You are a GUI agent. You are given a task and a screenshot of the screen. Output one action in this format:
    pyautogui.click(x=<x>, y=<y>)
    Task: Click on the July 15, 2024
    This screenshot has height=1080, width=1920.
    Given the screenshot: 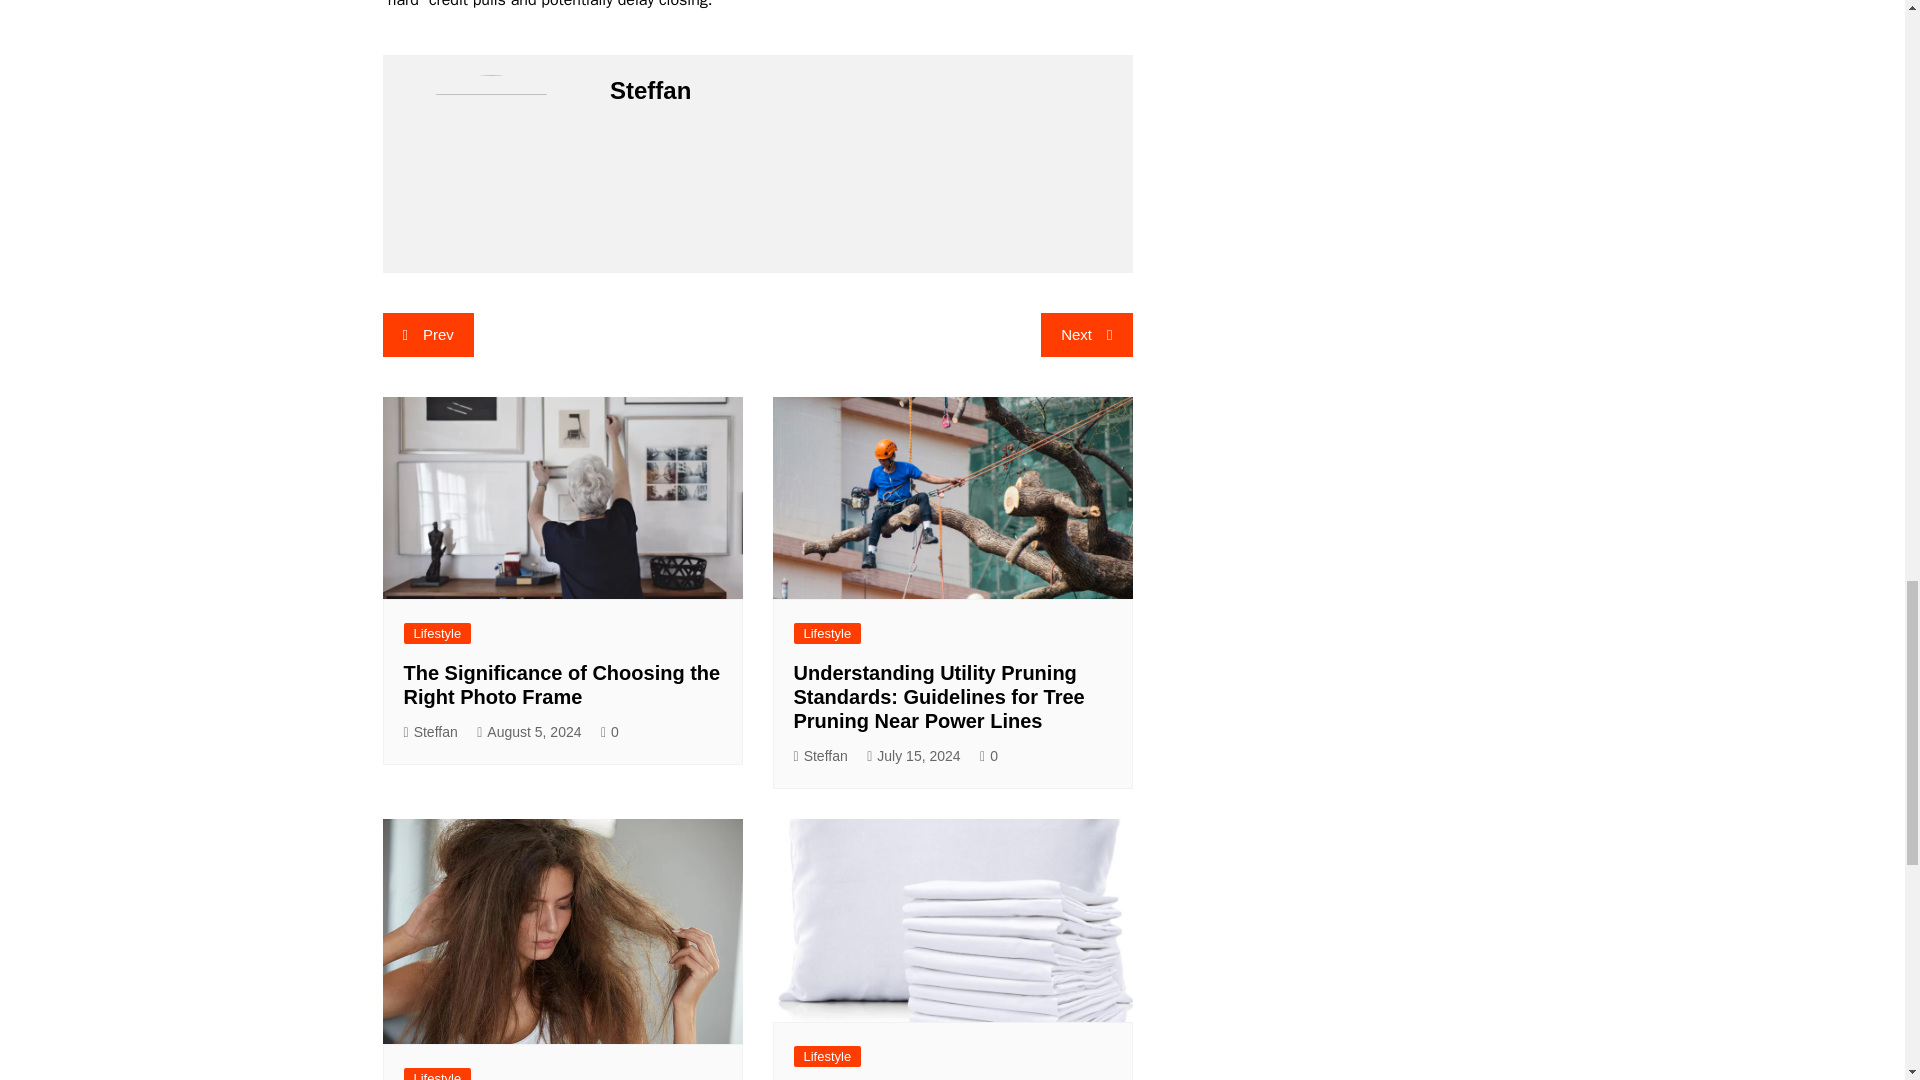 What is the action you would take?
    pyautogui.click(x=914, y=756)
    